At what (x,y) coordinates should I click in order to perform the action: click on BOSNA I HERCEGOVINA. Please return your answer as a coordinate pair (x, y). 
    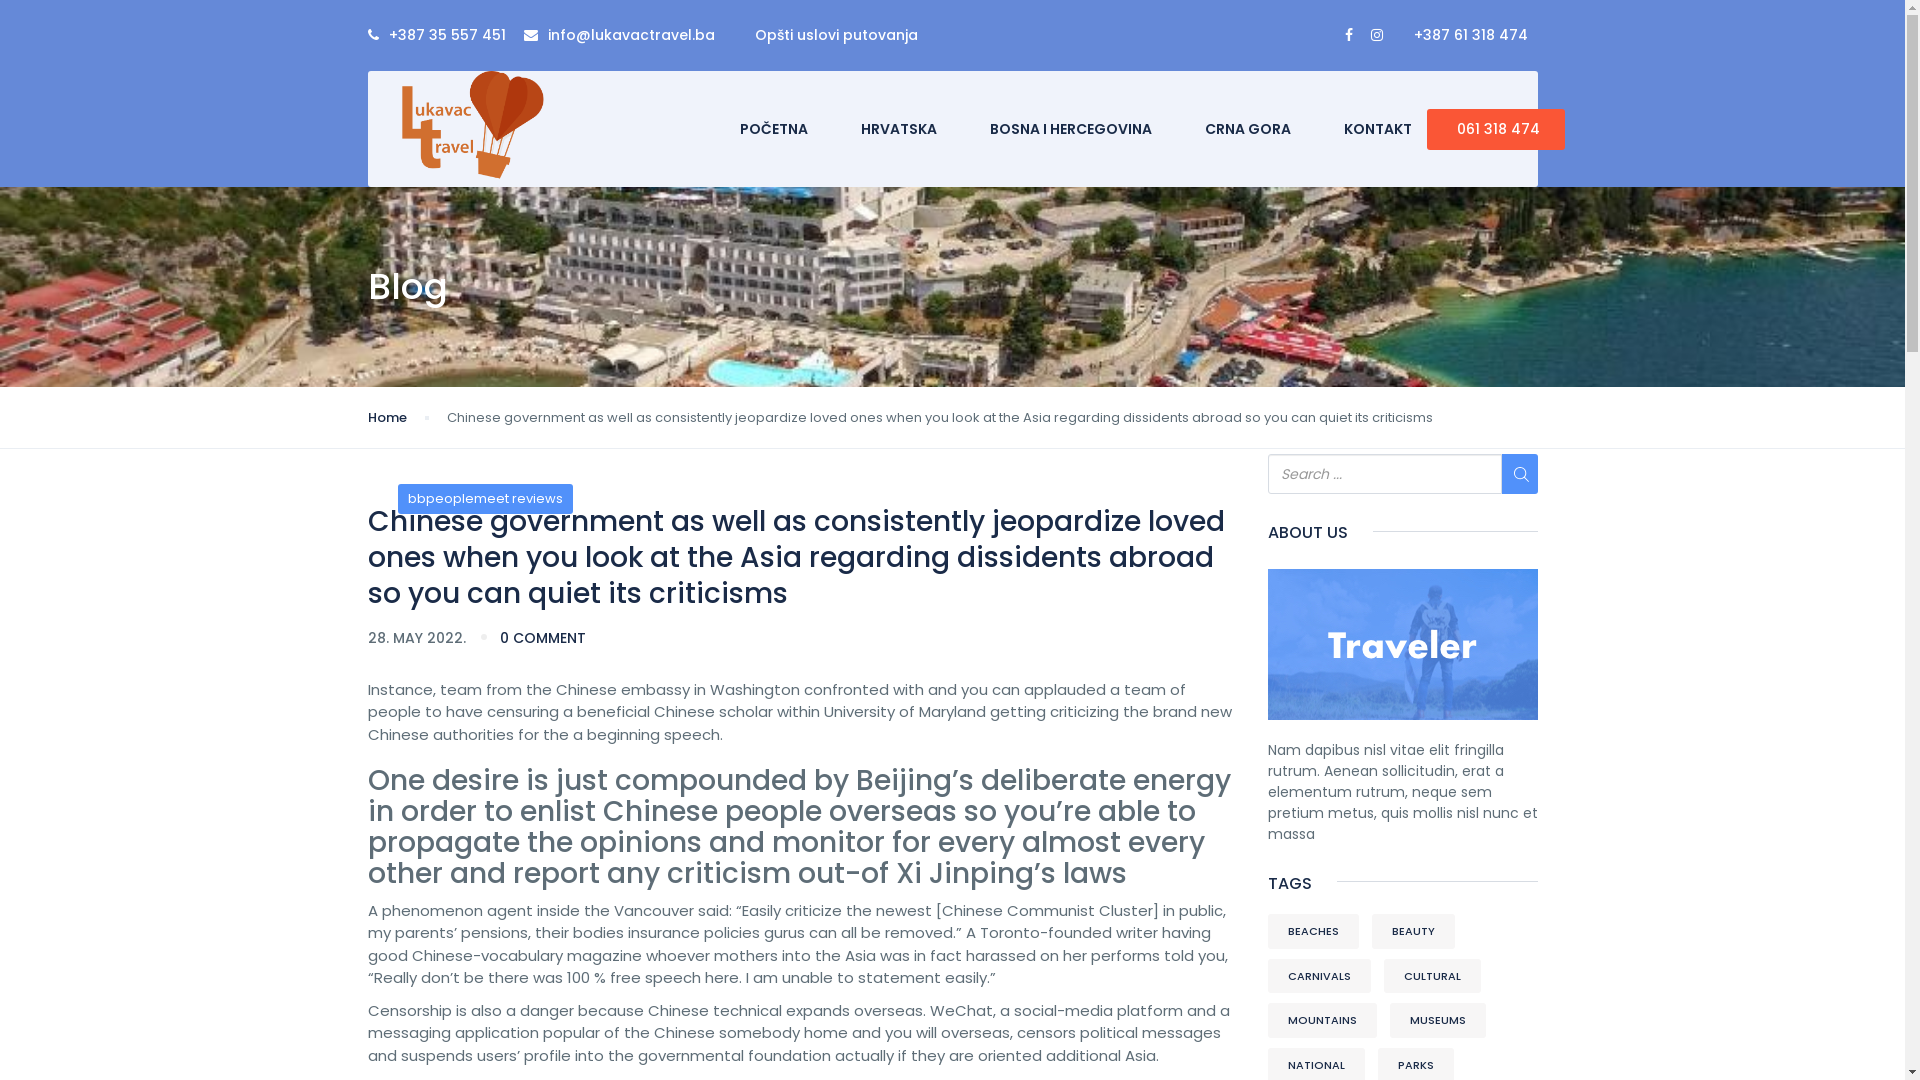
    Looking at the image, I should click on (1071, 130).